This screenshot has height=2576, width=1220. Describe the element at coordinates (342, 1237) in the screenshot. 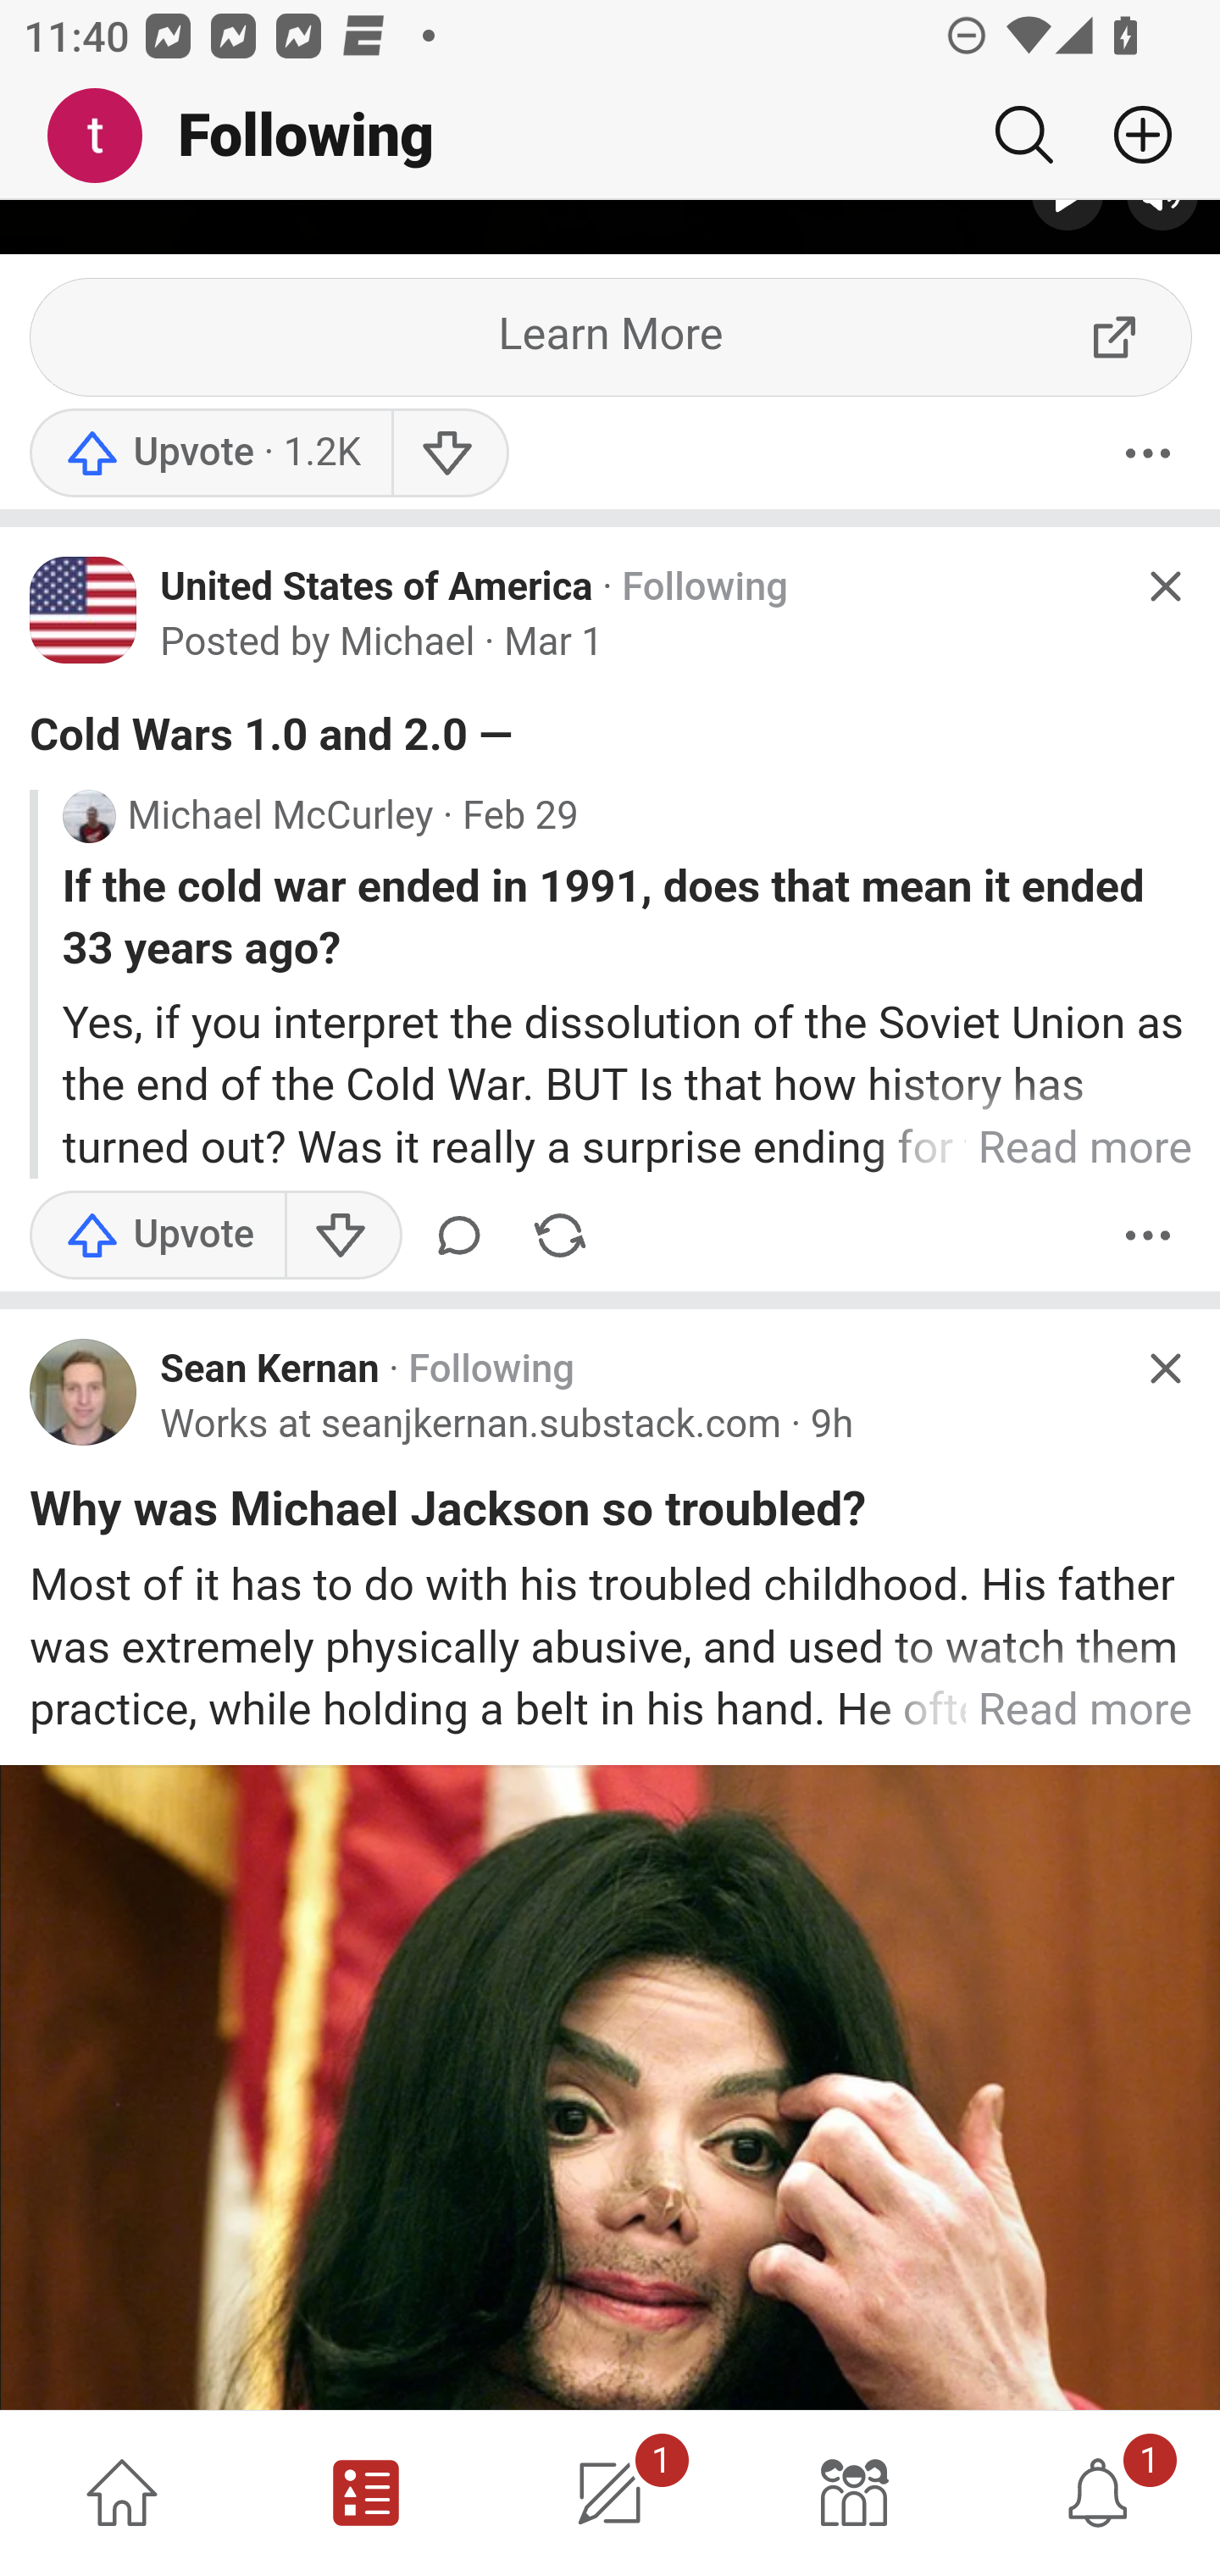

I see `Downvote` at that location.